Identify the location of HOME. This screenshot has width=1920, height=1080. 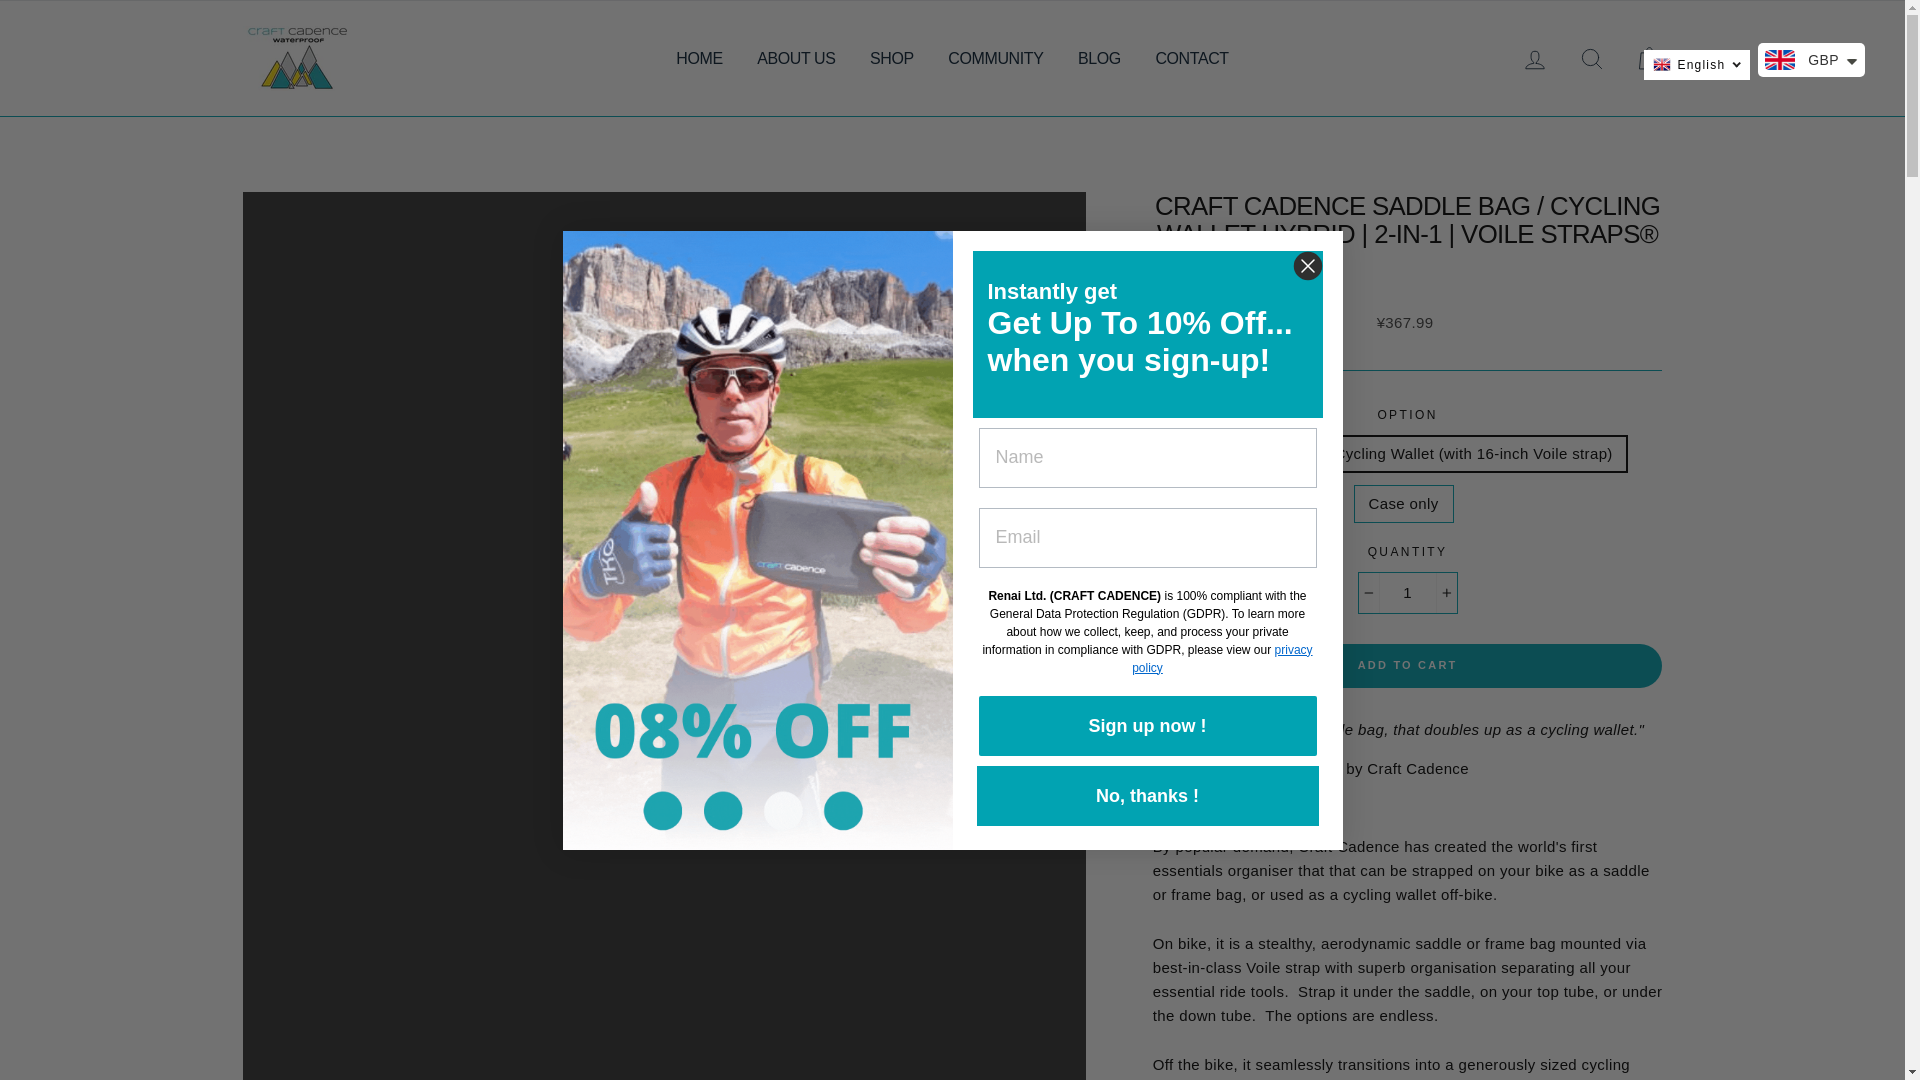
(698, 58).